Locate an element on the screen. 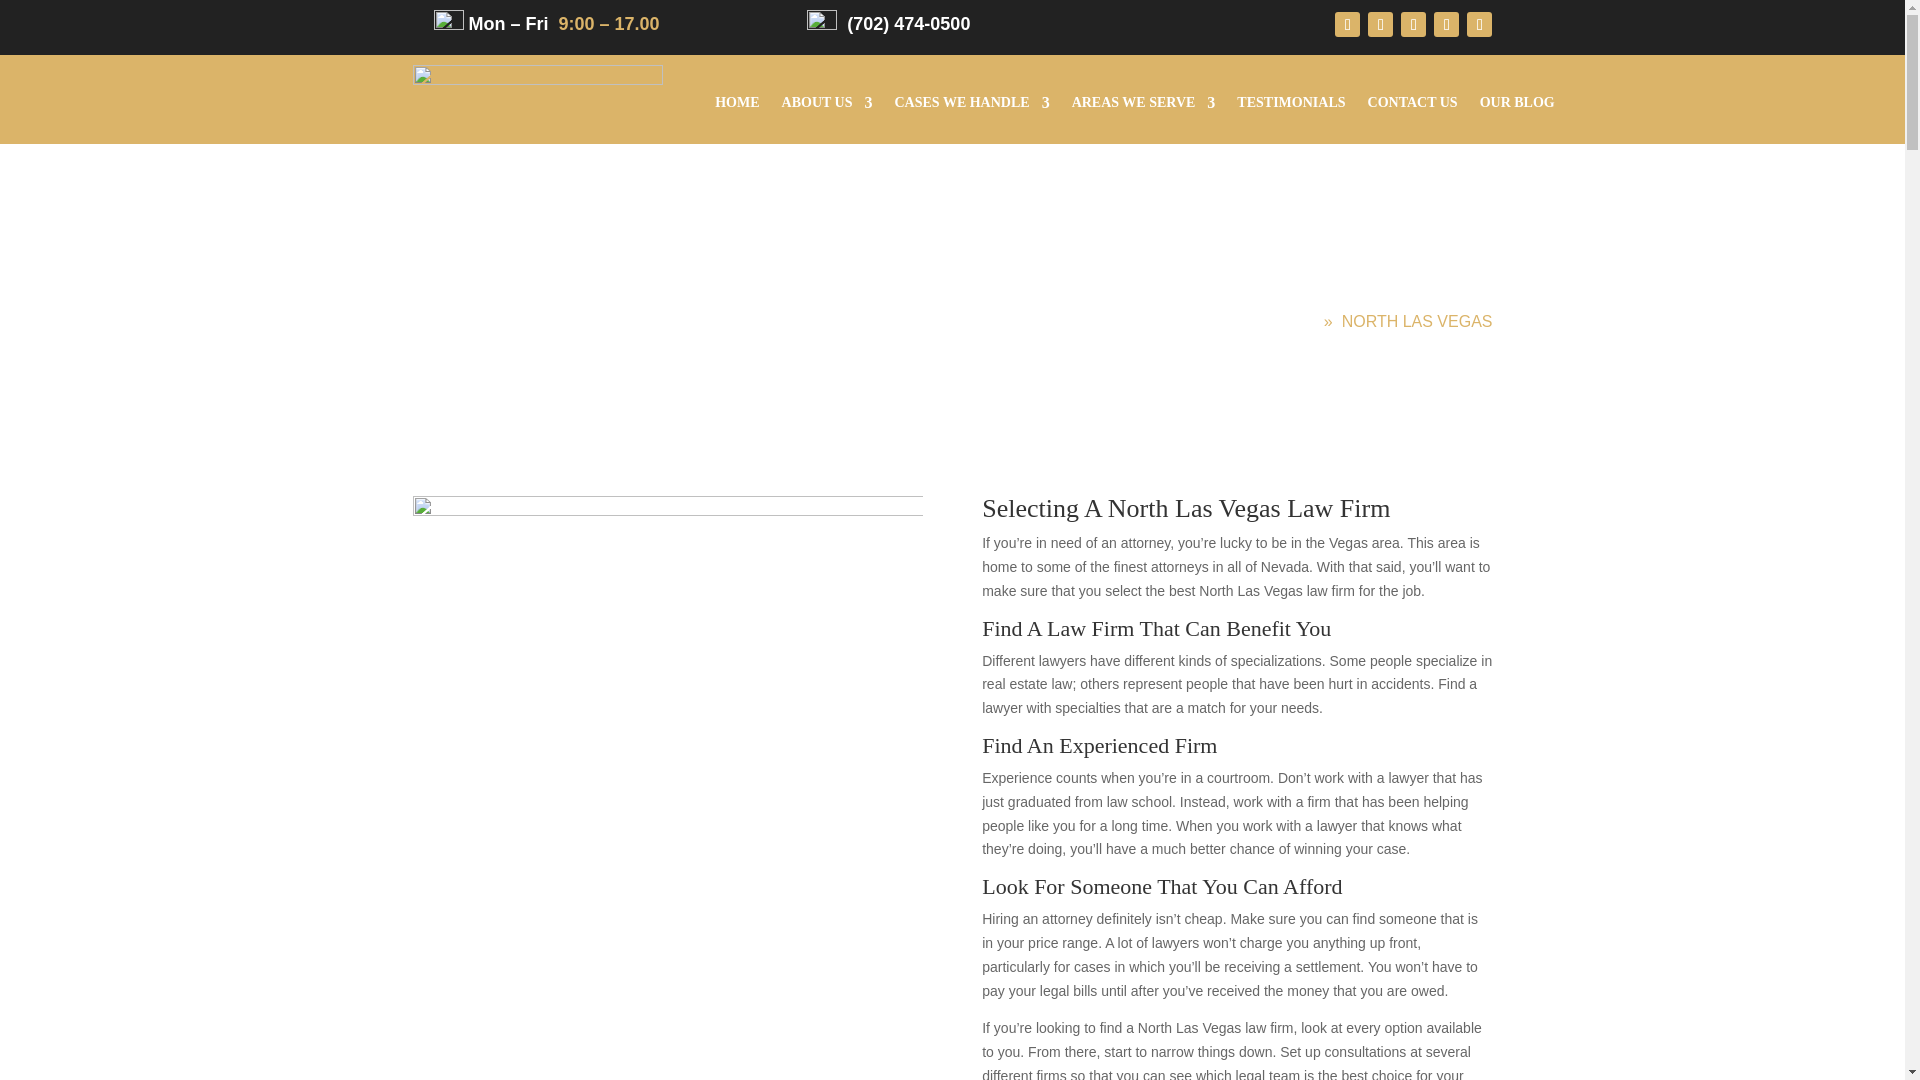  HOME is located at coordinates (736, 106).